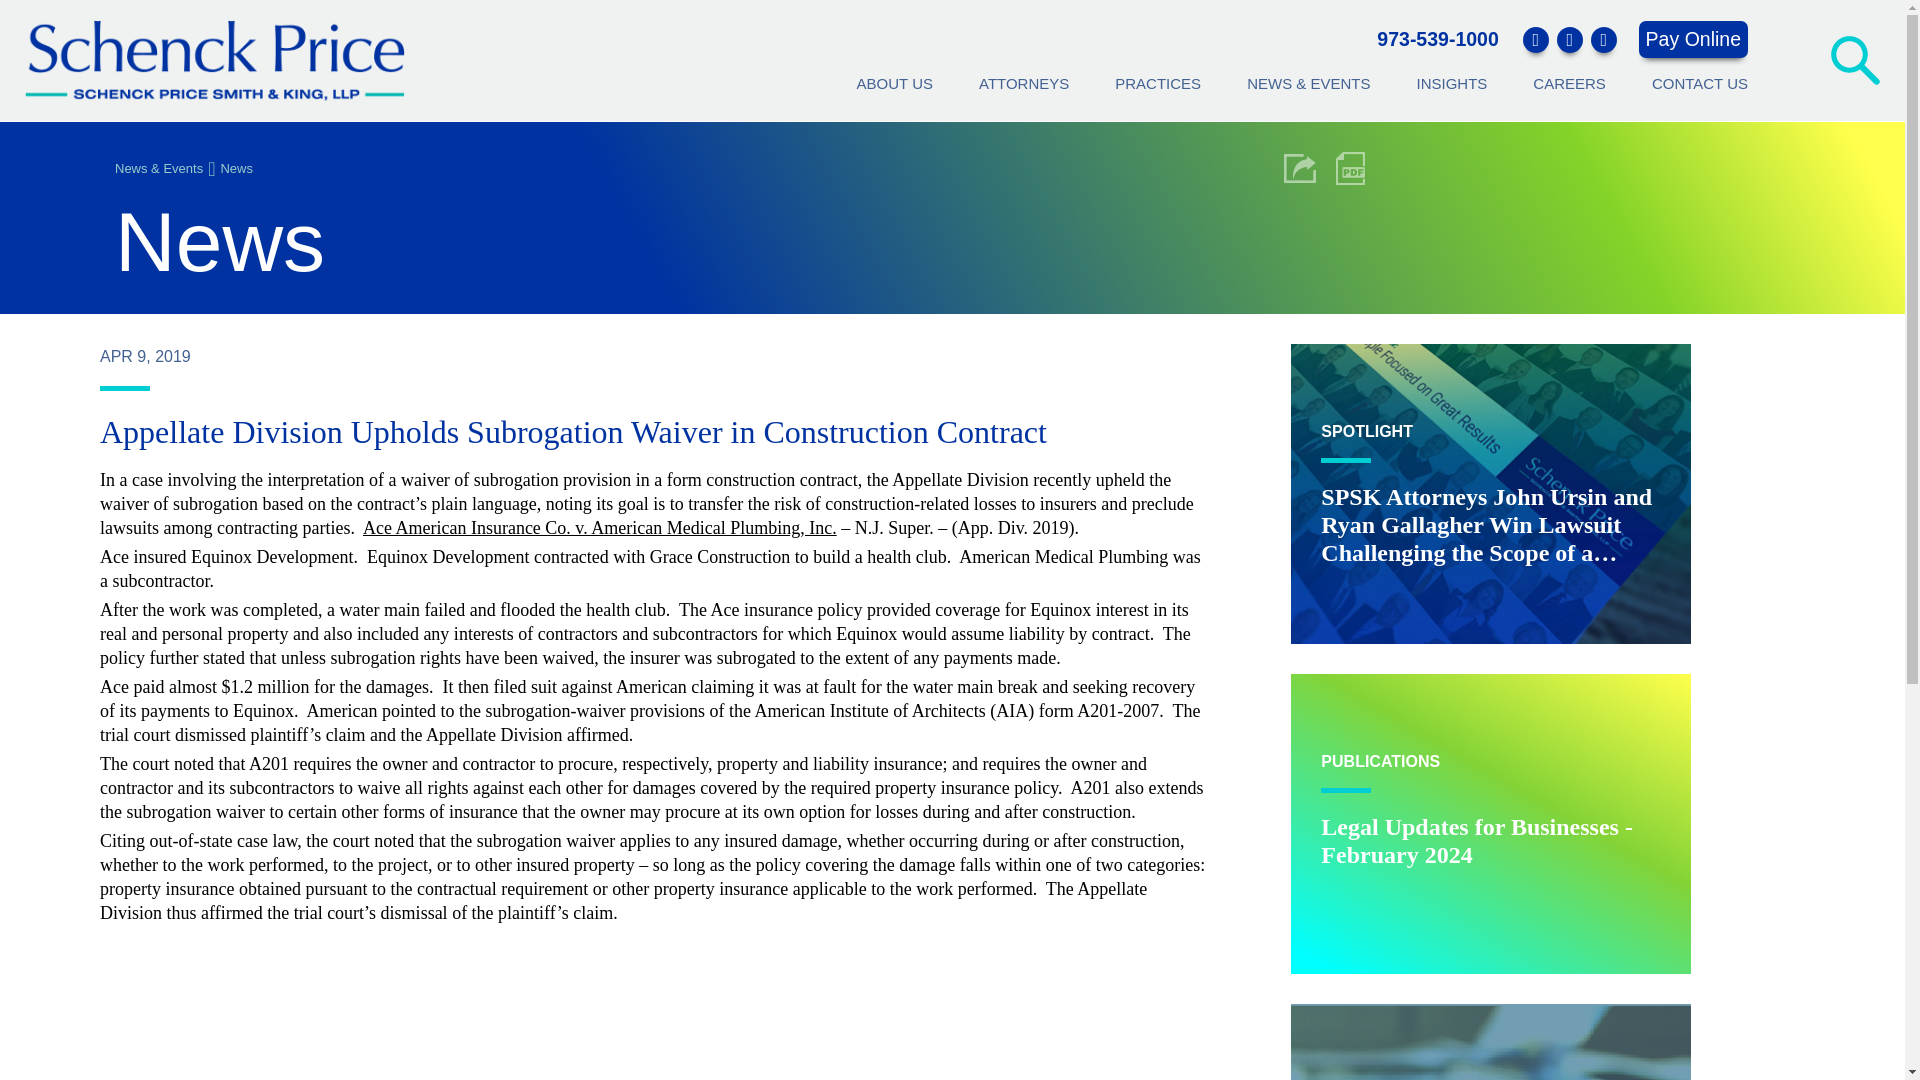 This screenshot has height=1080, width=1920. Describe the element at coordinates (1024, 84) in the screenshot. I see `ATTORNEYS` at that location.